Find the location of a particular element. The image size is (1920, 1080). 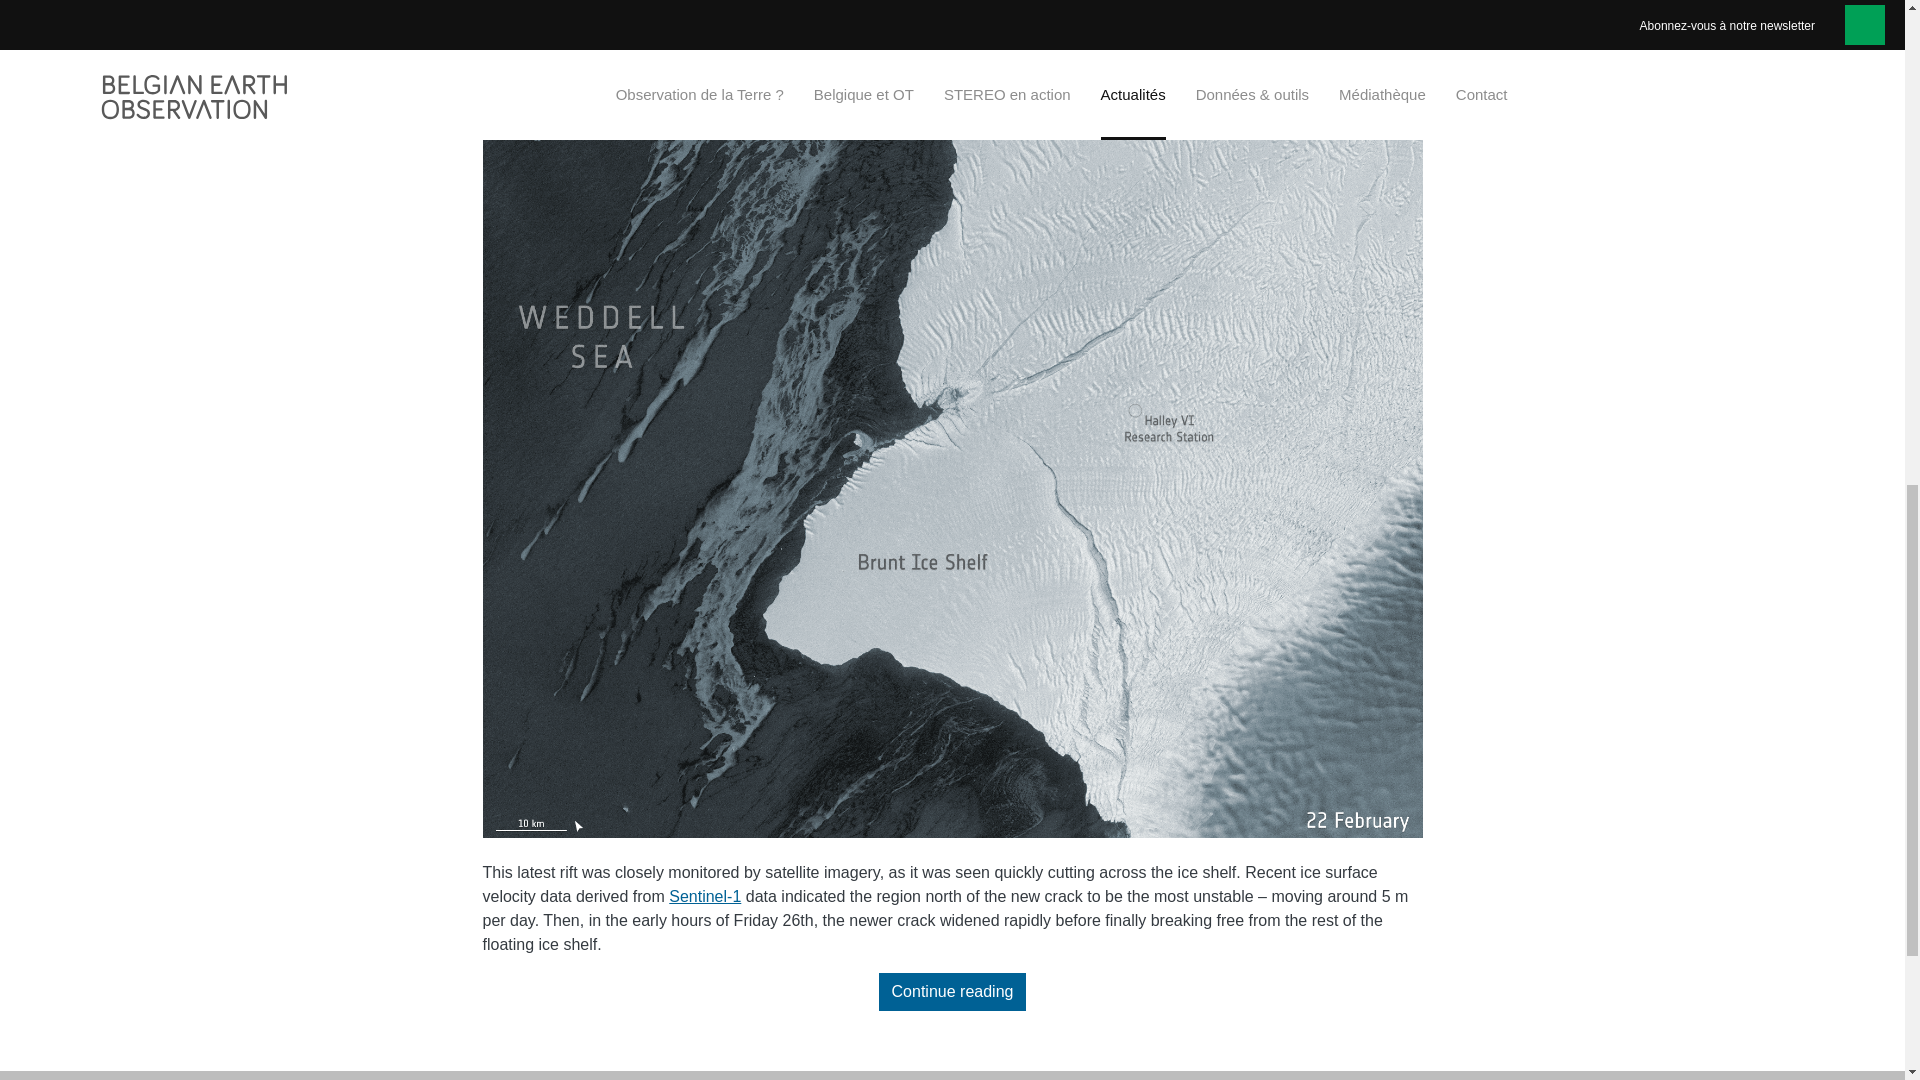

Sentinel-1 is located at coordinates (704, 896).